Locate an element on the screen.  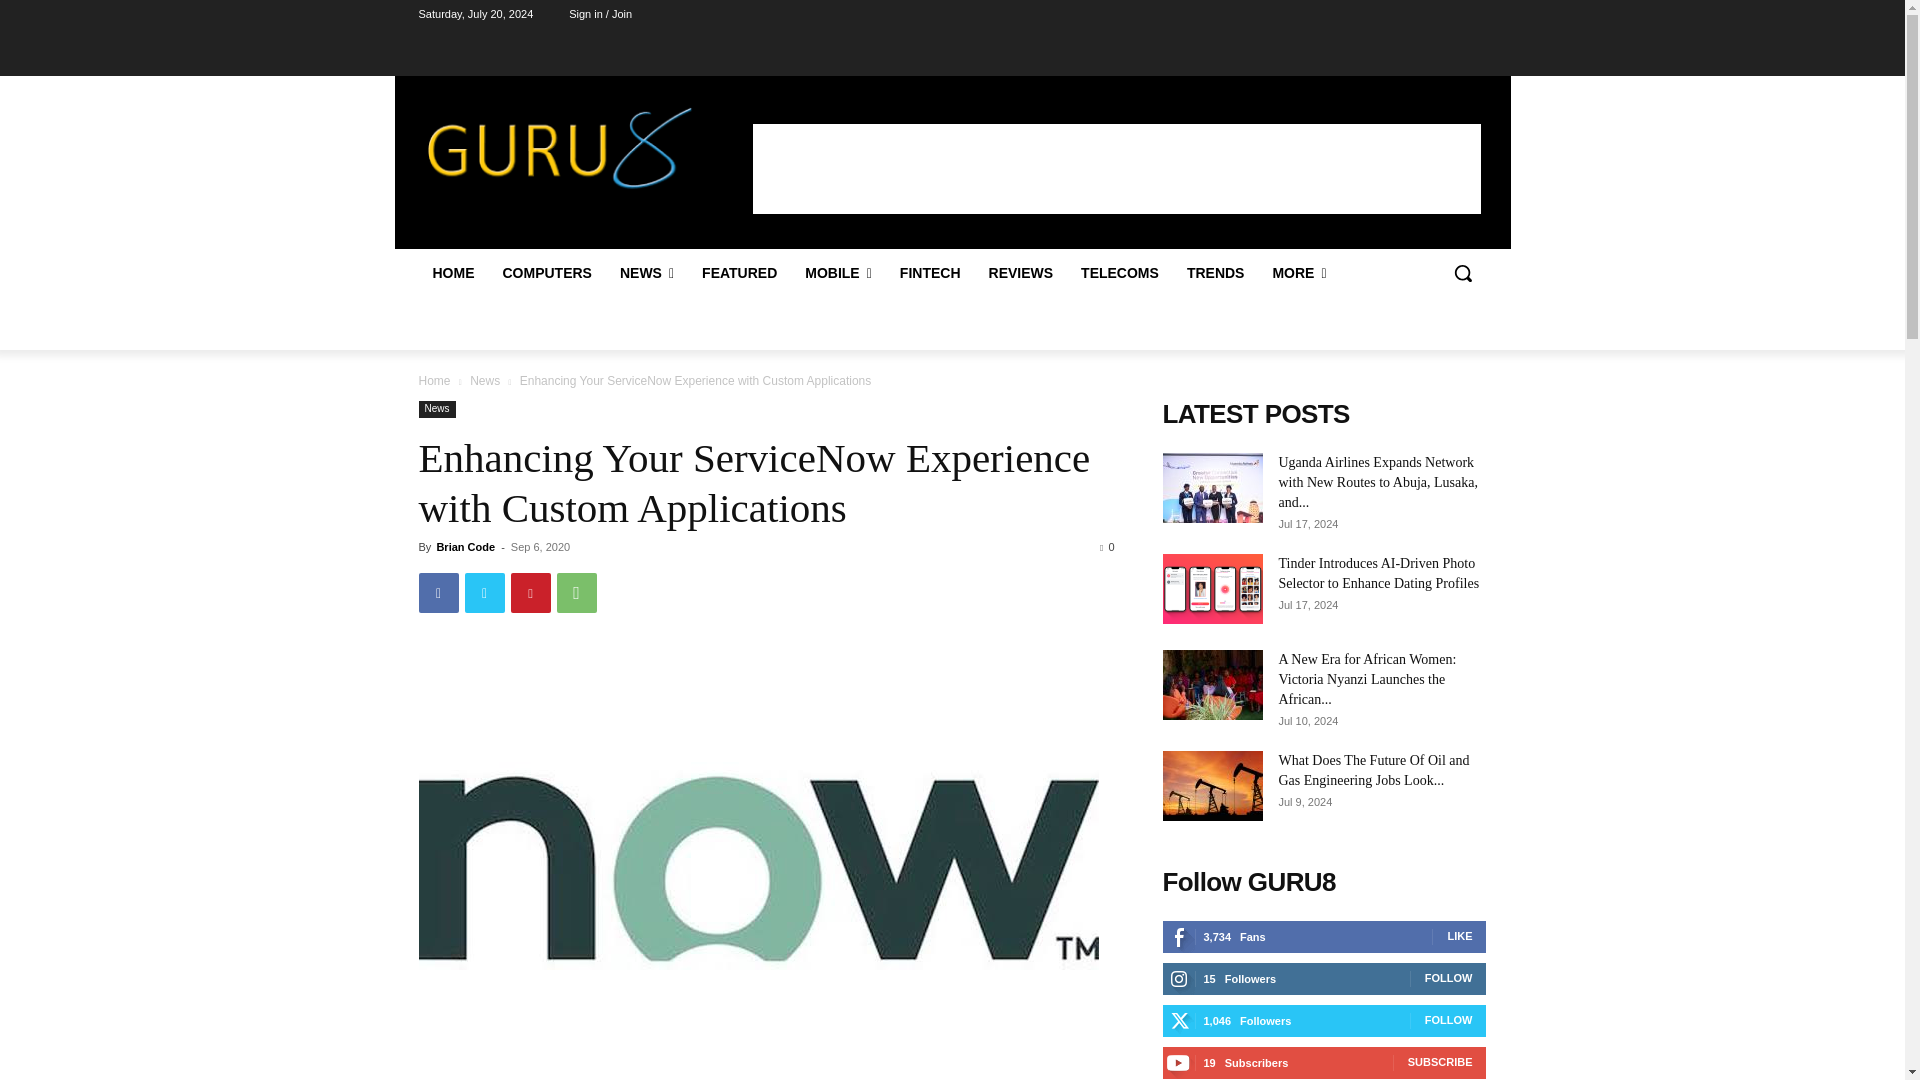
Pinterest is located at coordinates (530, 593).